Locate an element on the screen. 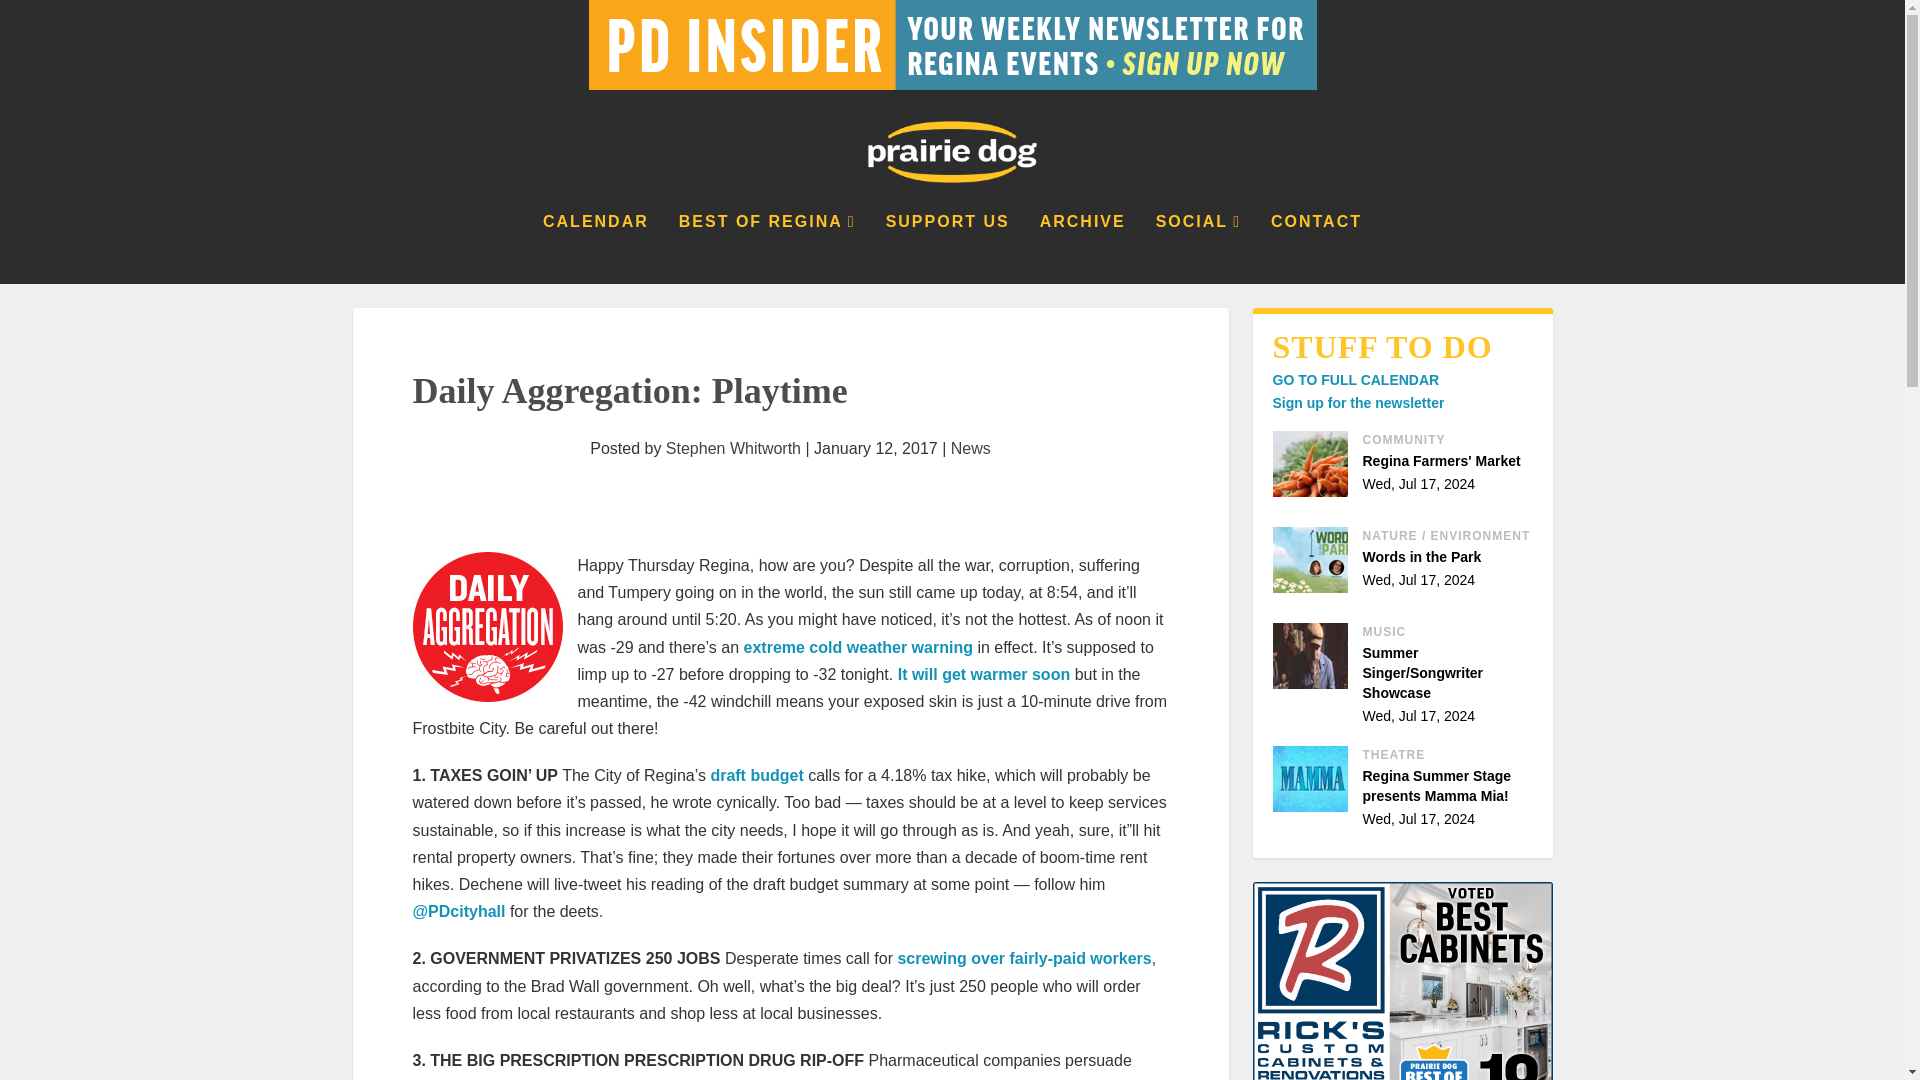 The width and height of the screenshot is (1920, 1080). Stephen Whitworth is located at coordinates (733, 448).